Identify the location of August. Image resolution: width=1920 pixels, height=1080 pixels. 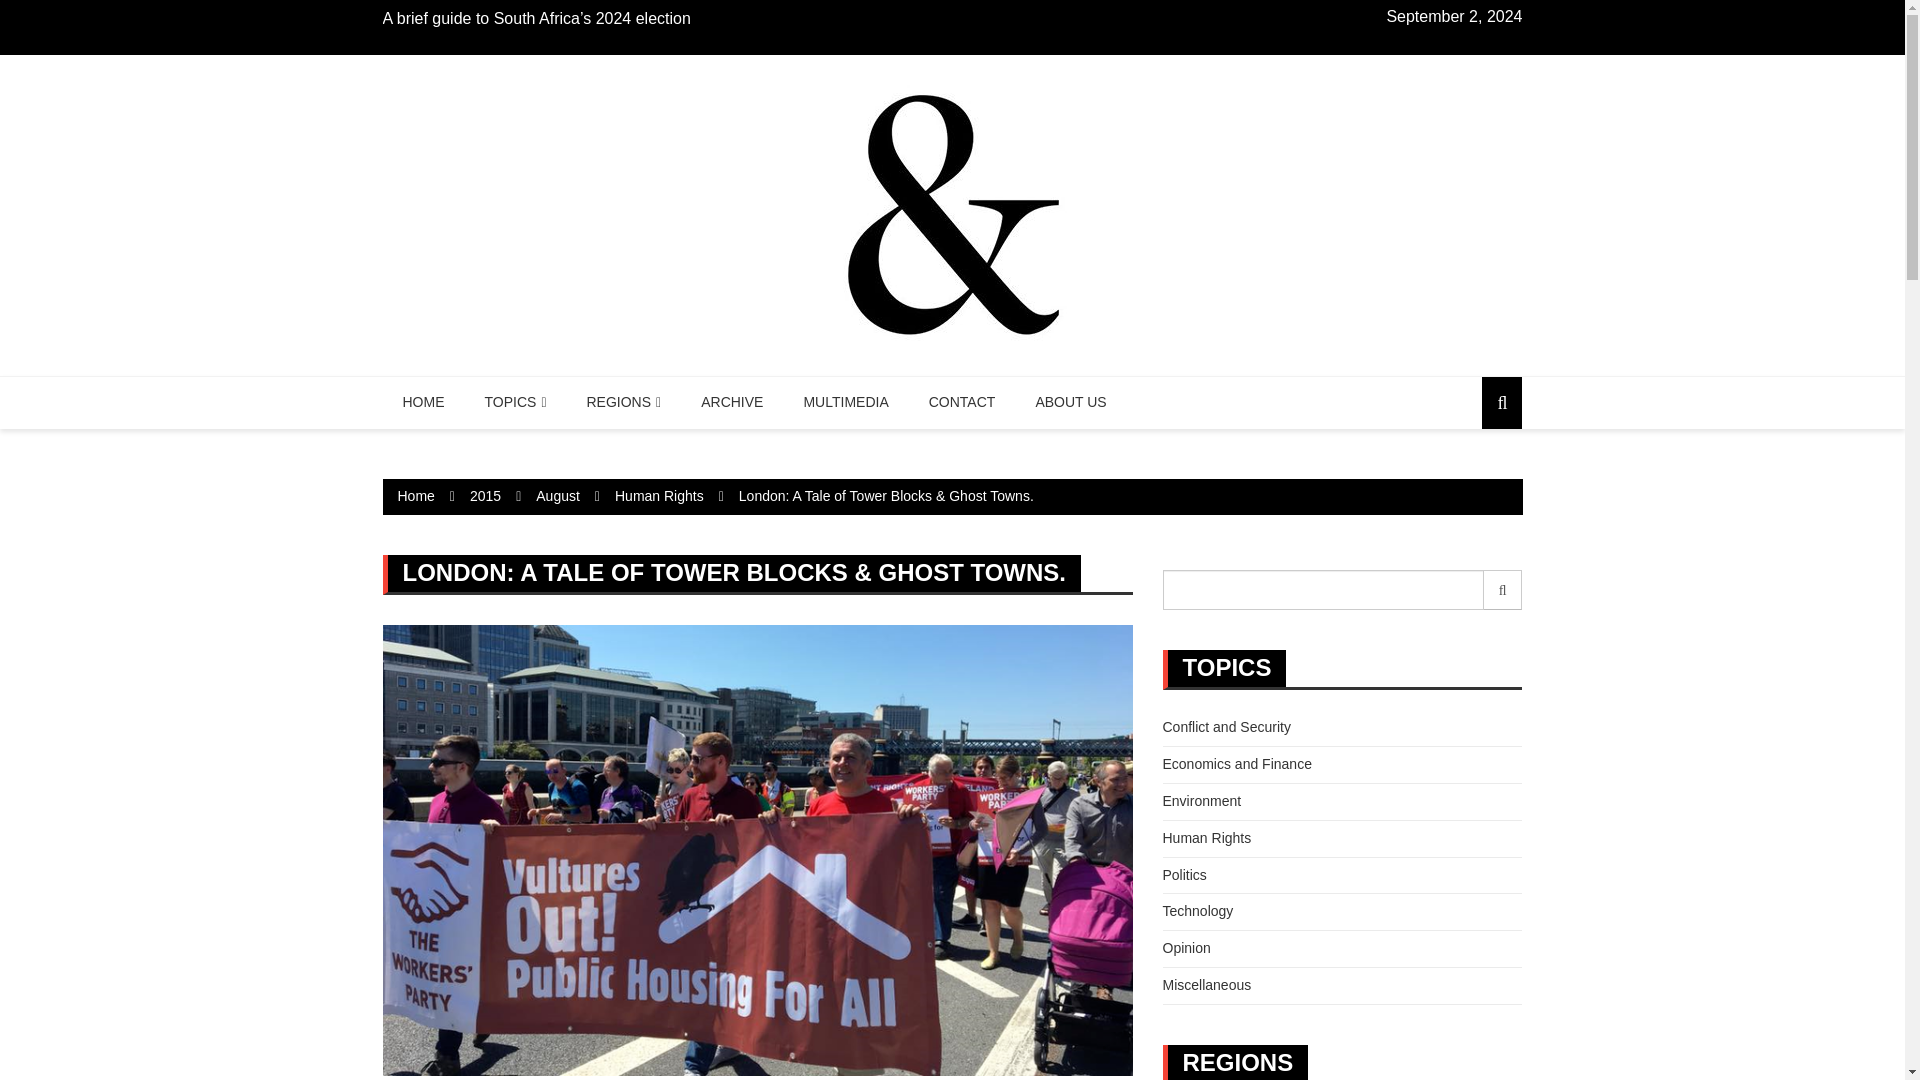
(557, 496).